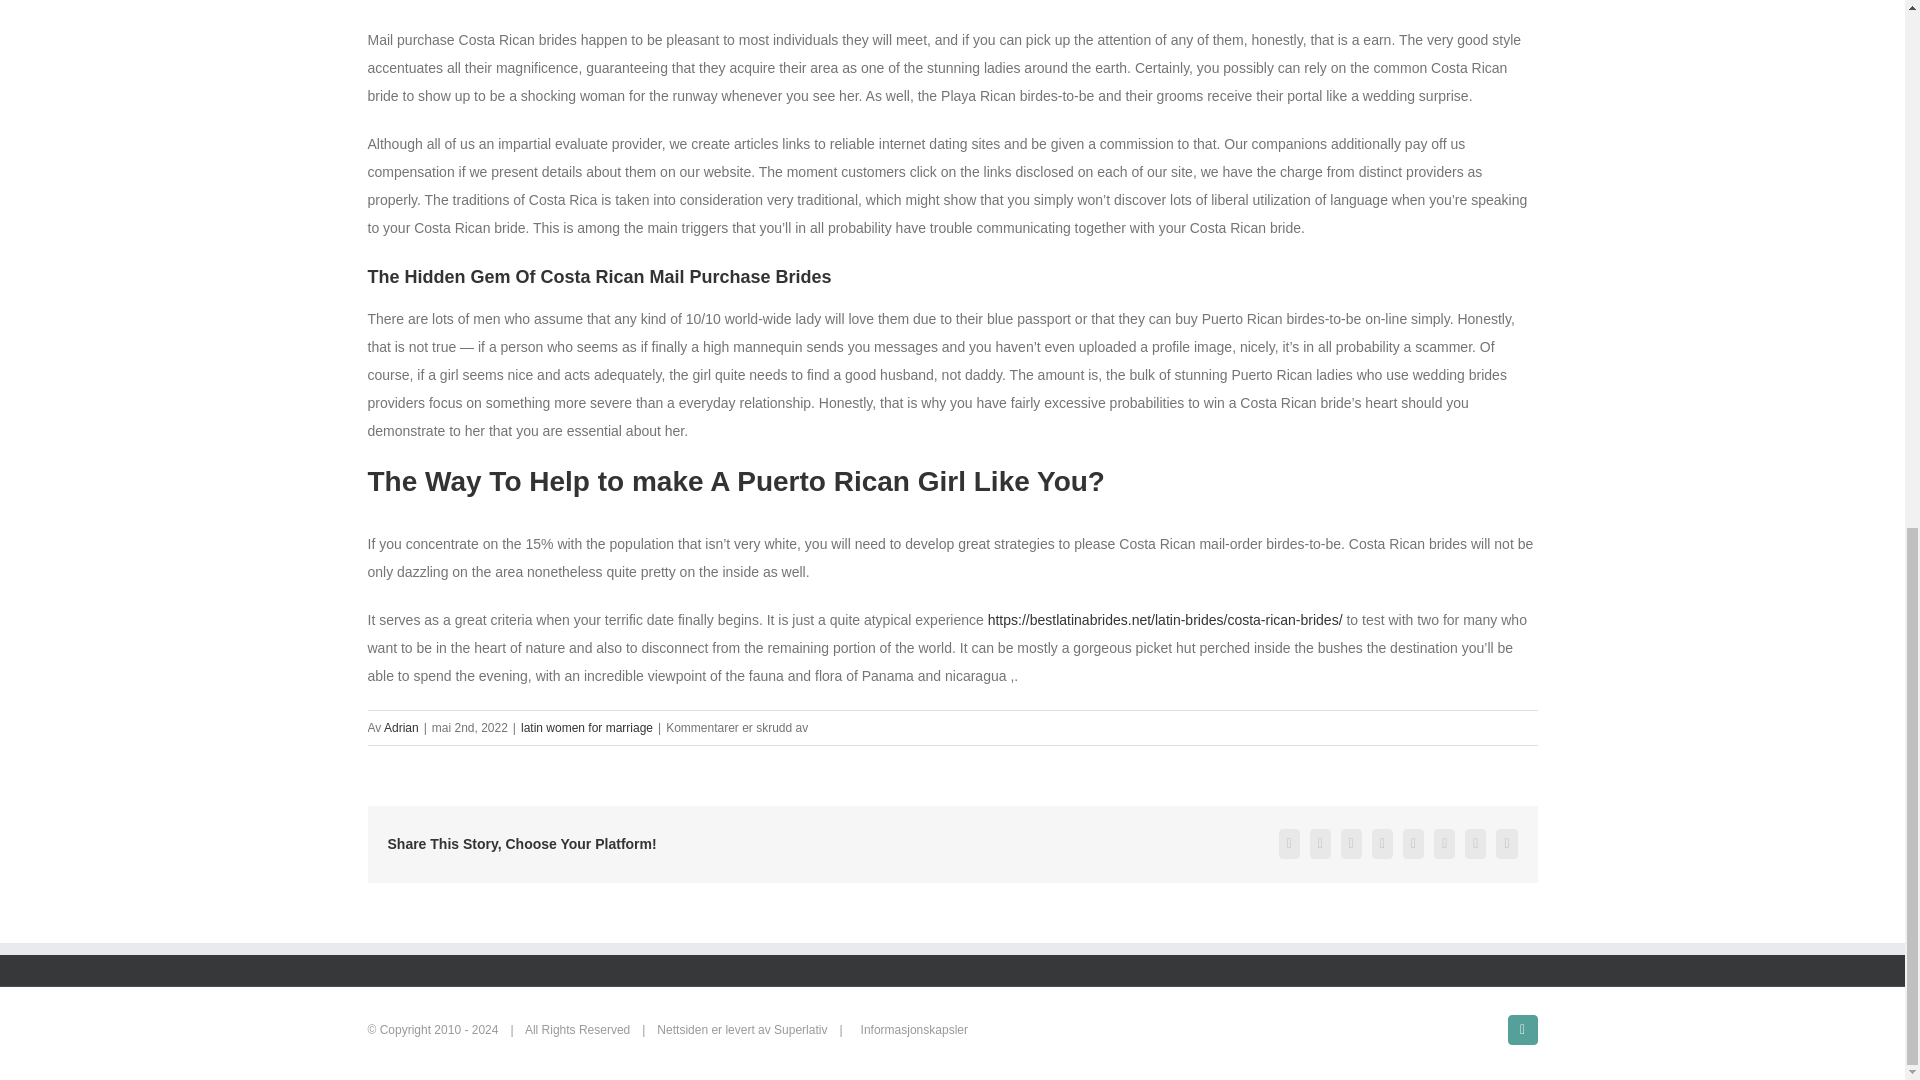 This screenshot has width=1920, height=1080. Describe the element at coordinates (1522, 1030) in the screenshot. I see `Facebook` at that location.